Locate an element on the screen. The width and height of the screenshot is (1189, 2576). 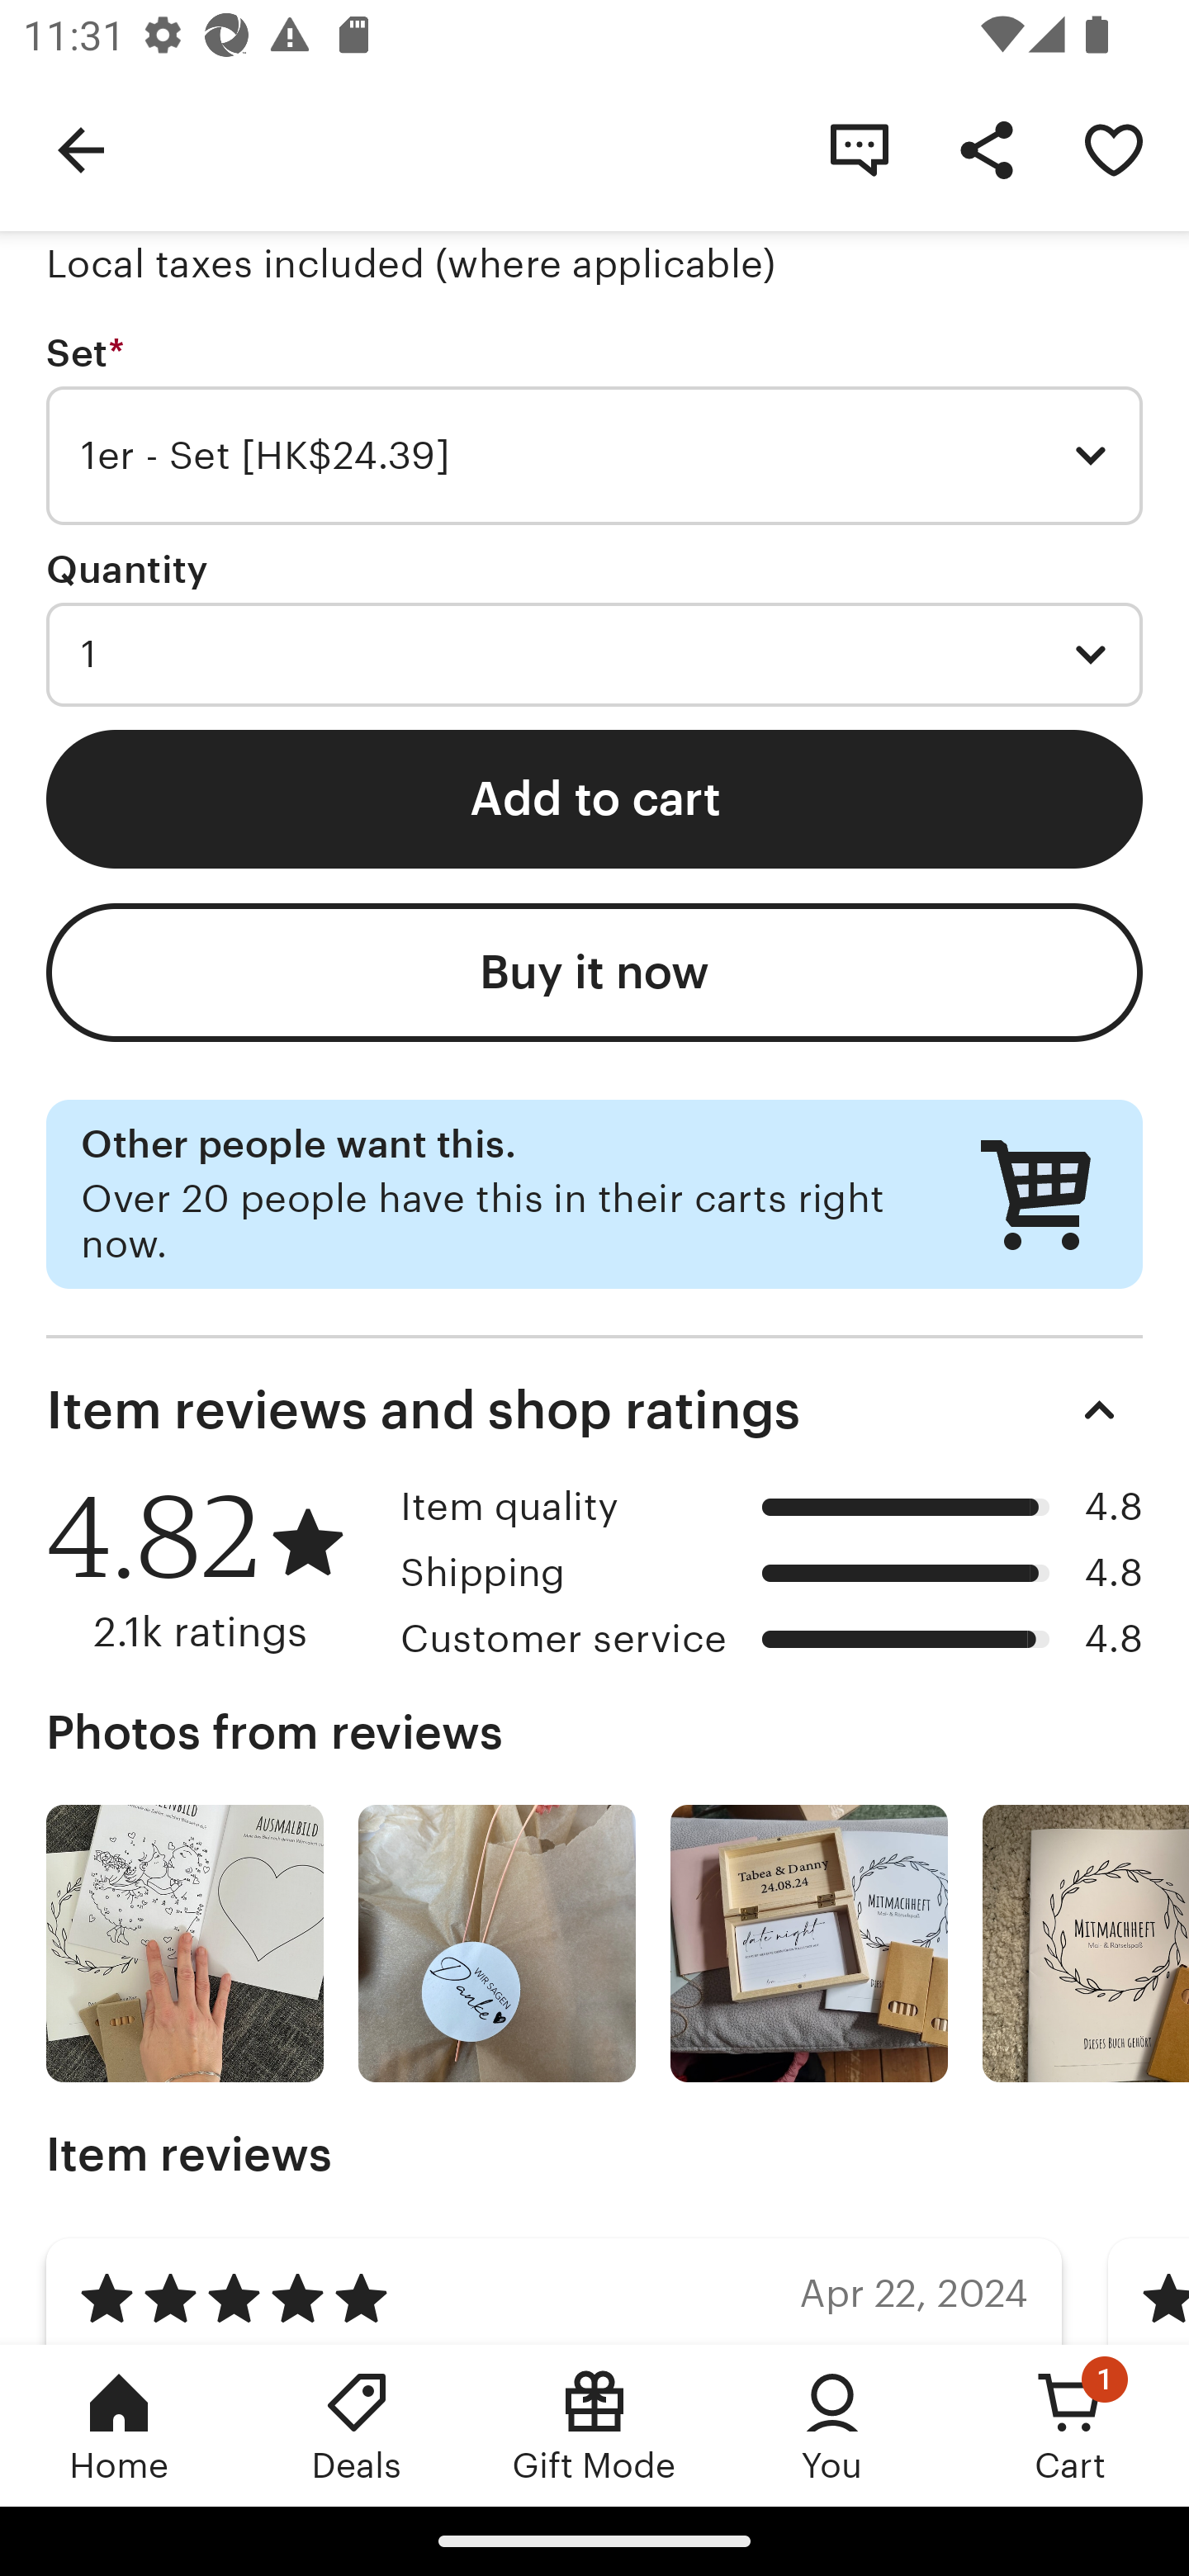
Share is located at coordinates (986, 149).